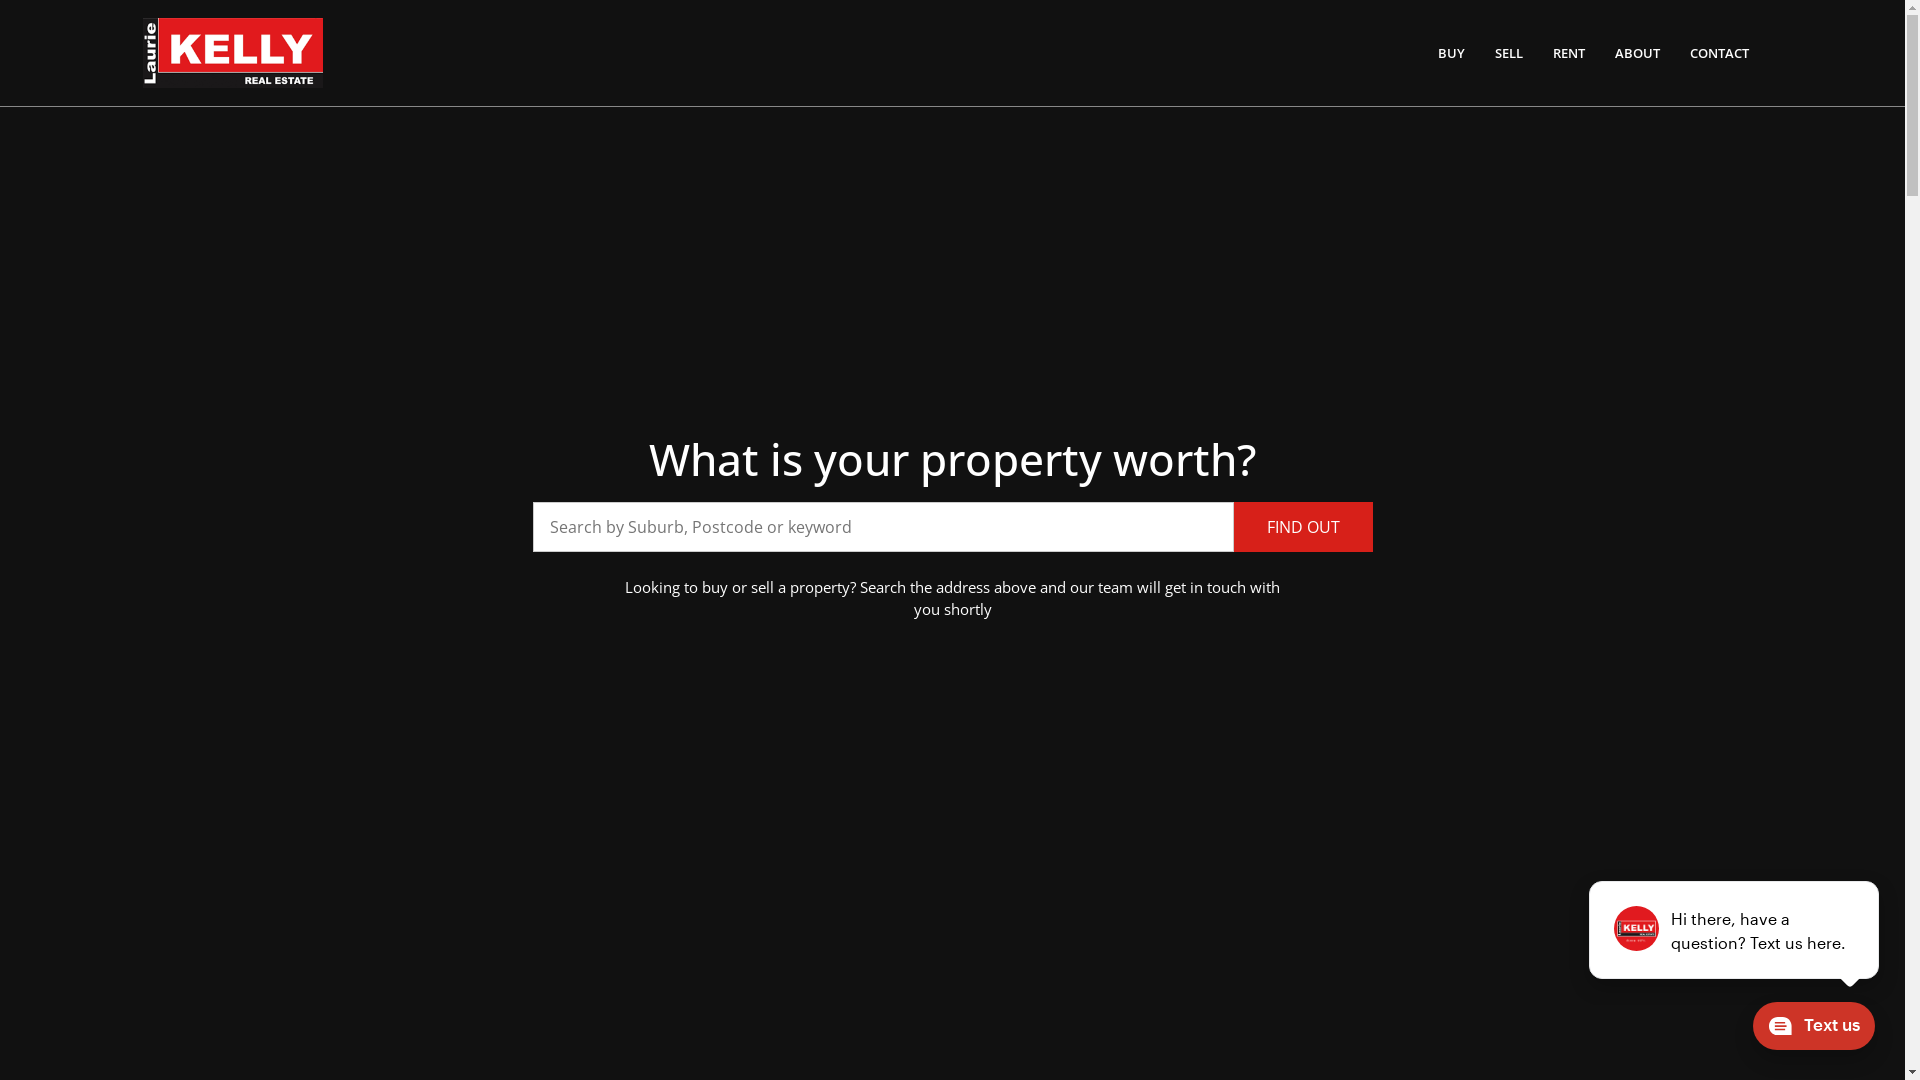  Describe the element at coordinates (1509, 53) in the screenshot. I see `SELL` at that location.